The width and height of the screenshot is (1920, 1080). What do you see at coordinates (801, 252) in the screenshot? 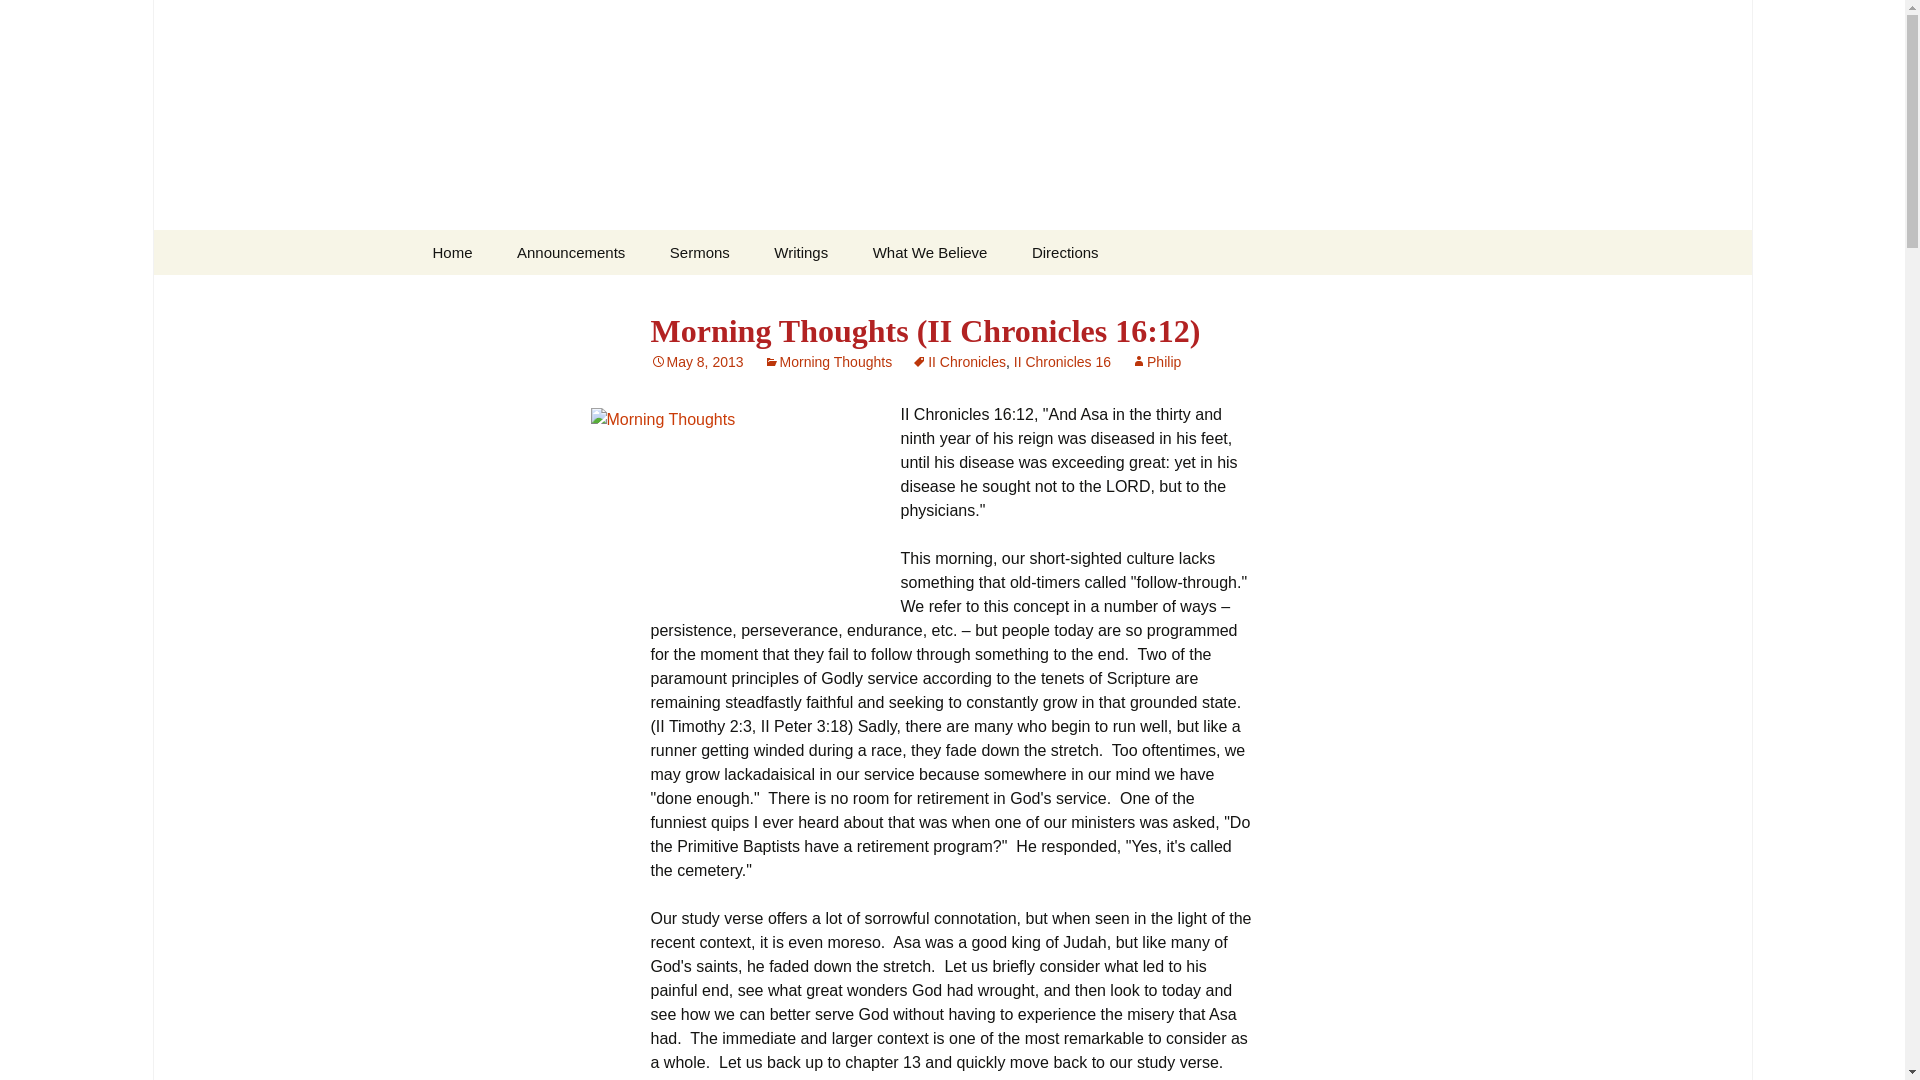
I see `Writings` at bounding box center [801, 252].